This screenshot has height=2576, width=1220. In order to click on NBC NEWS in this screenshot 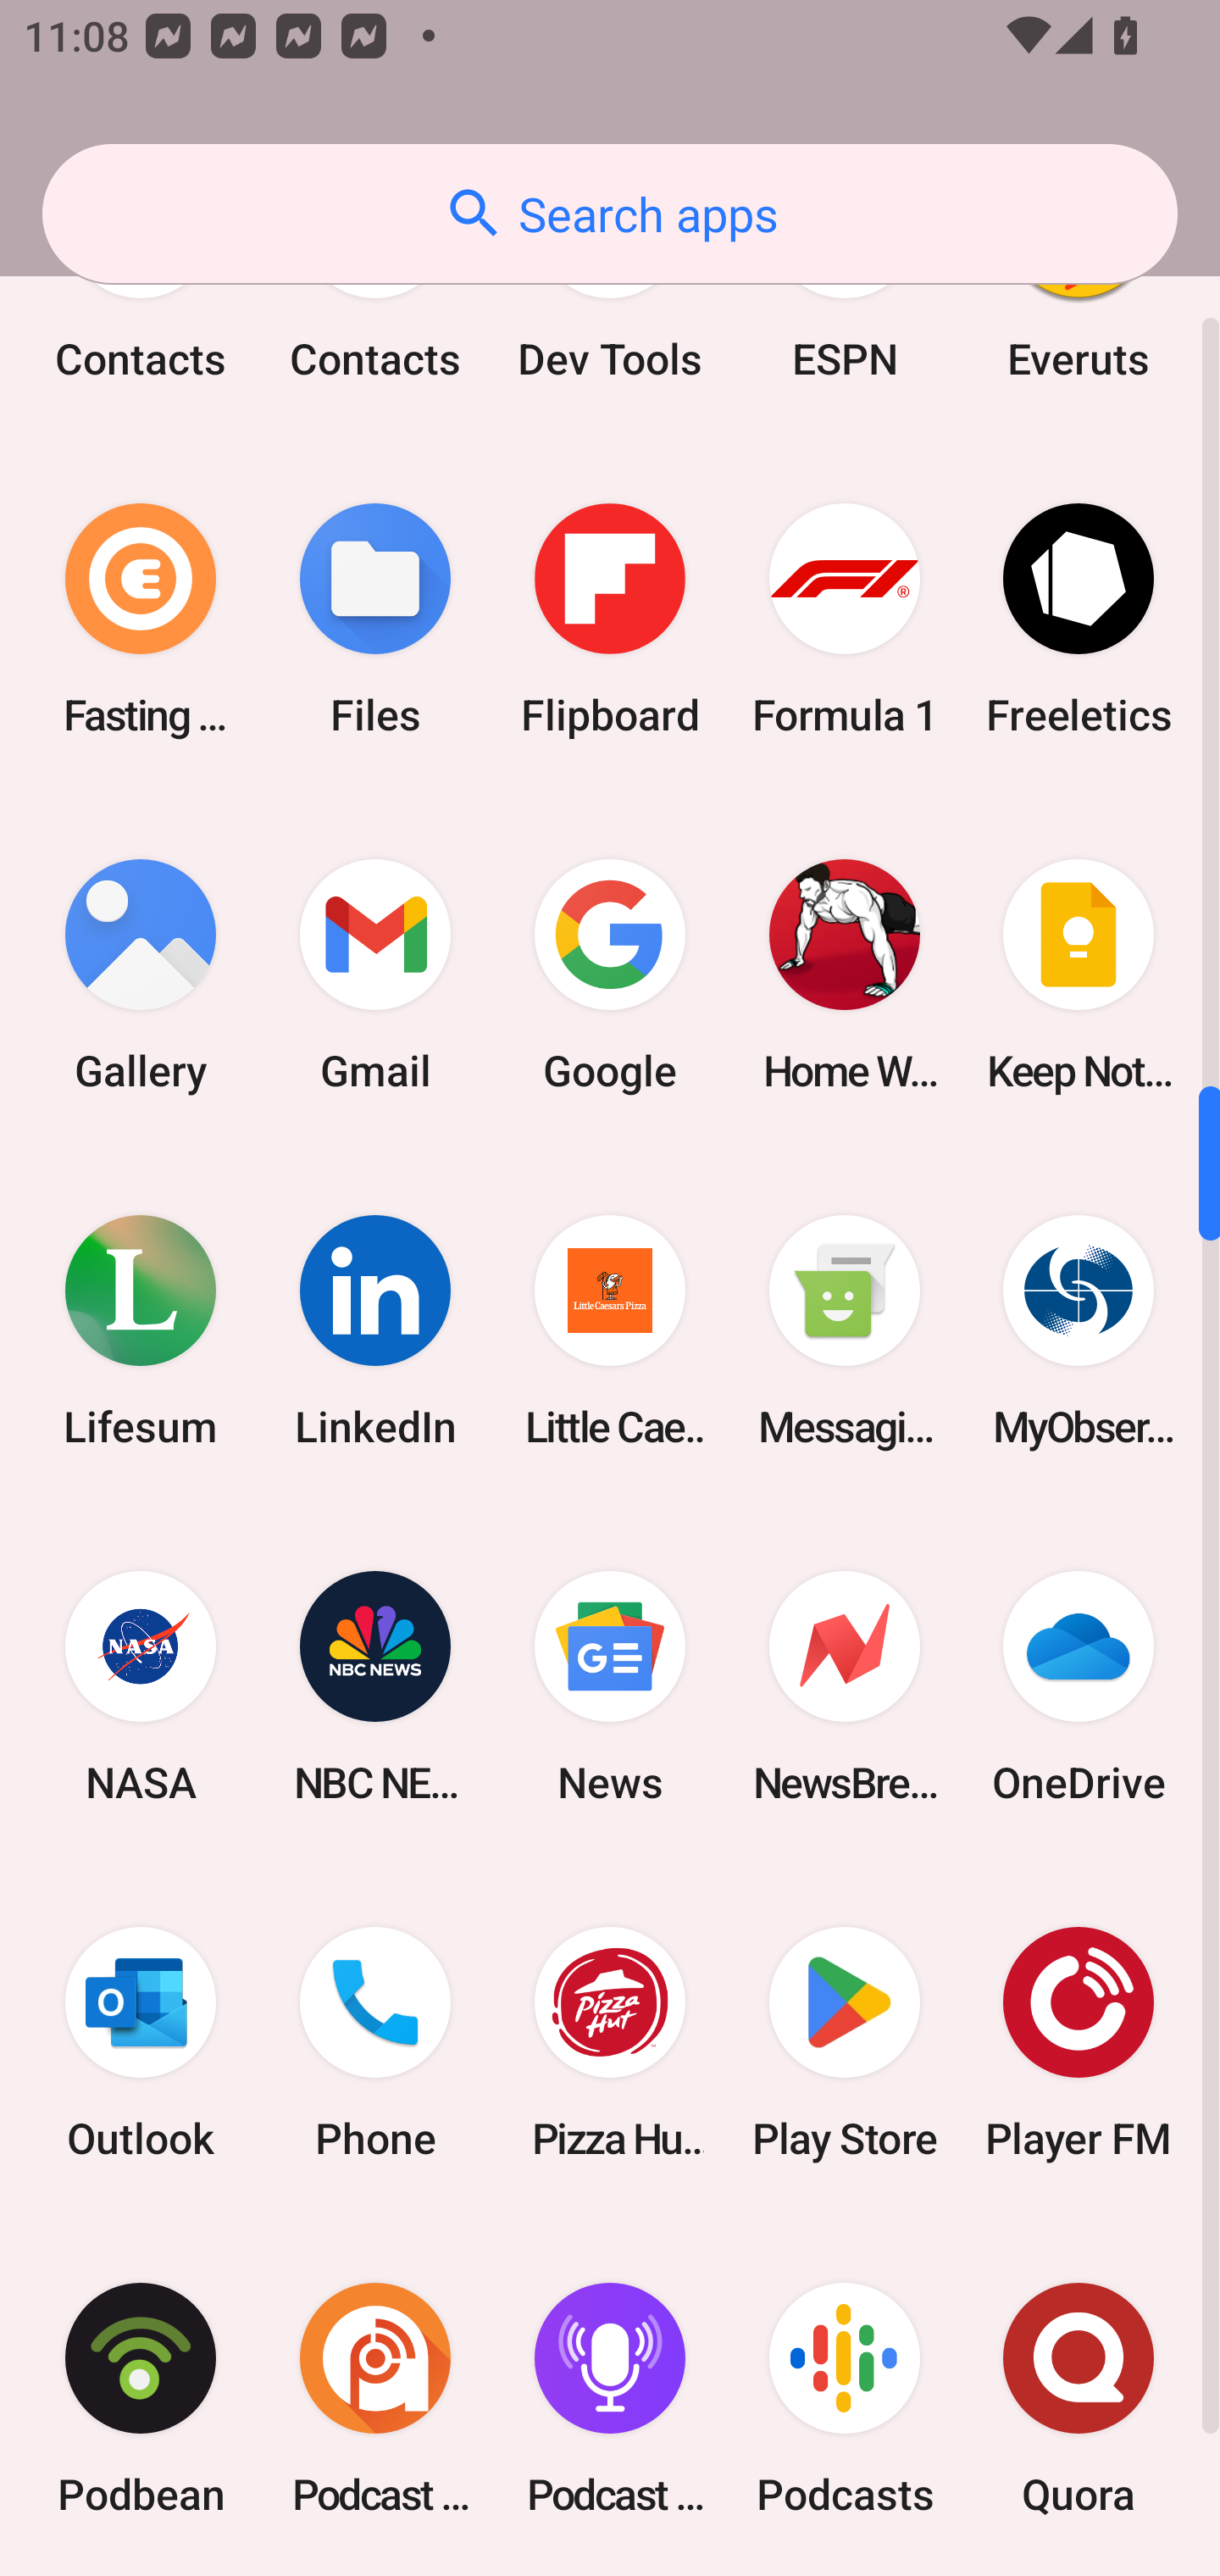, I will do `click(375, 1686)`.